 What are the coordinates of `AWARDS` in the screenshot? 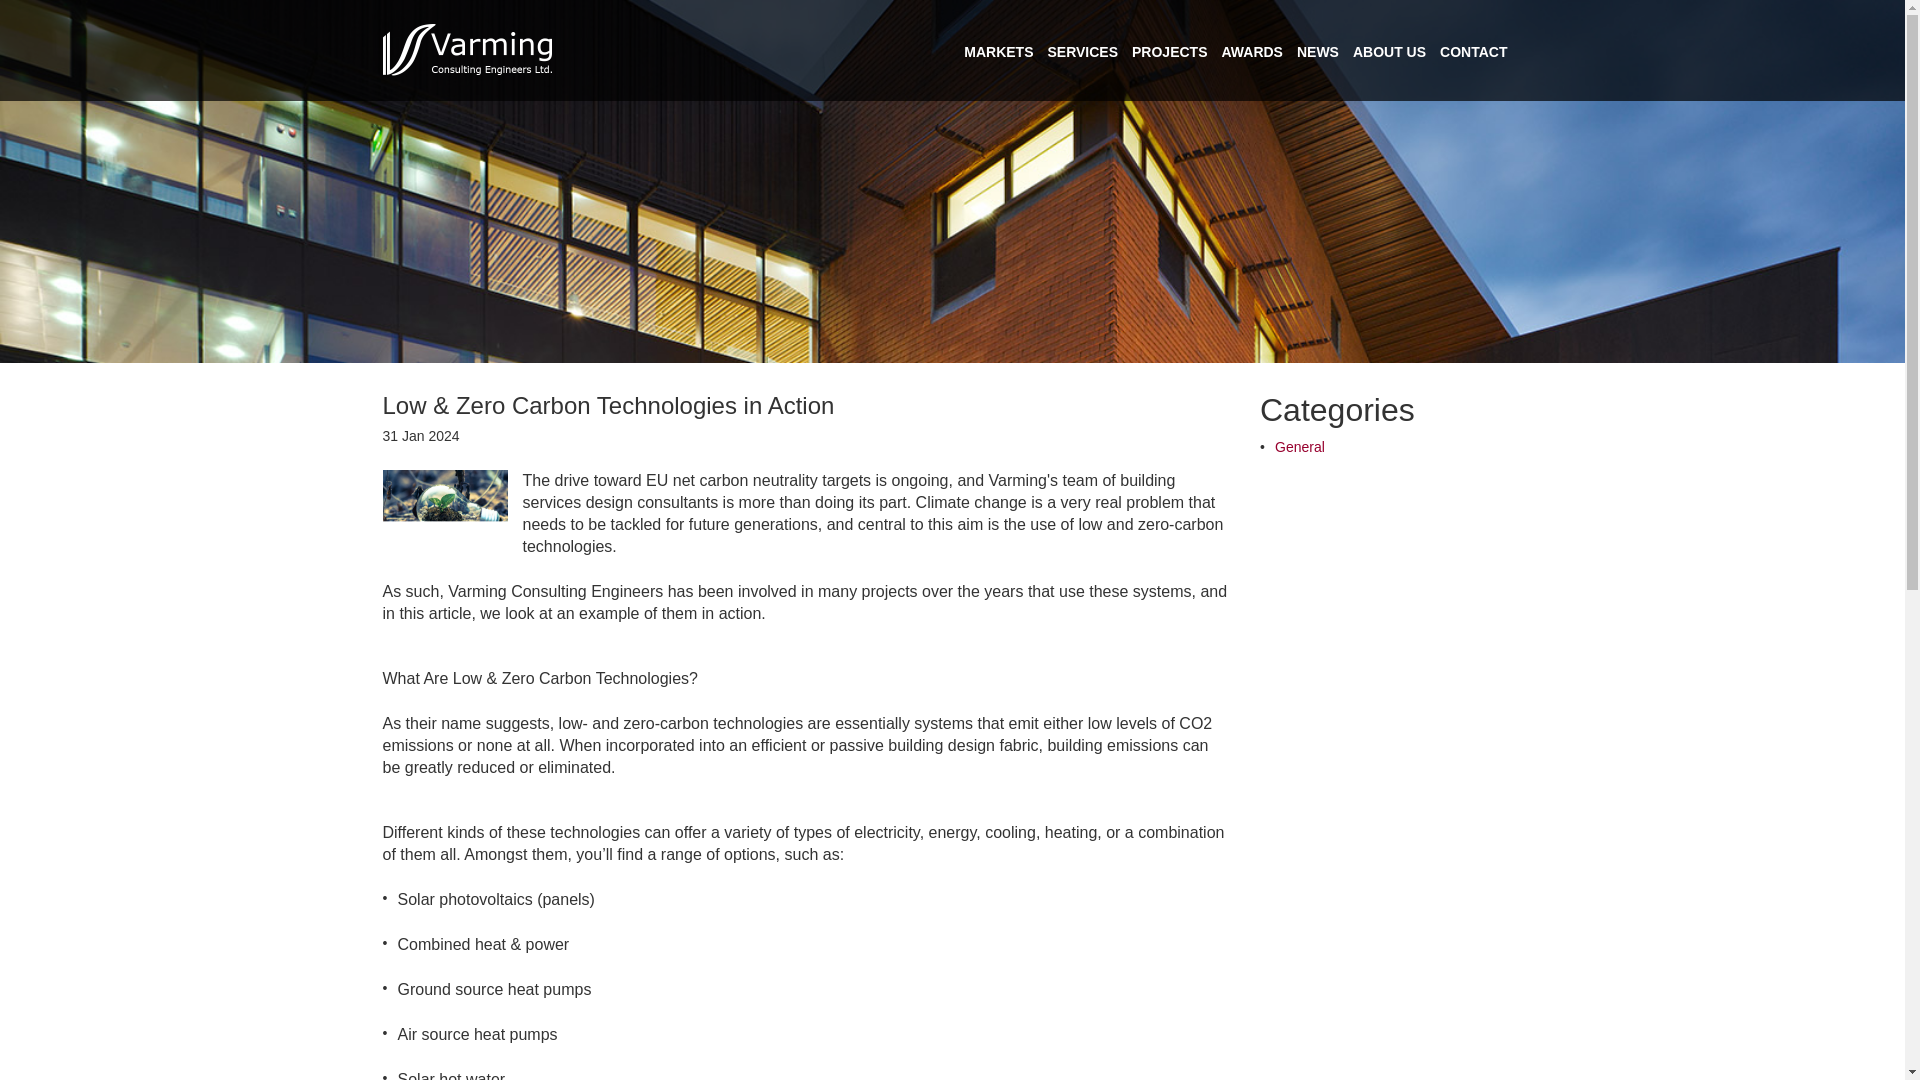 It's located at (1252, 52).